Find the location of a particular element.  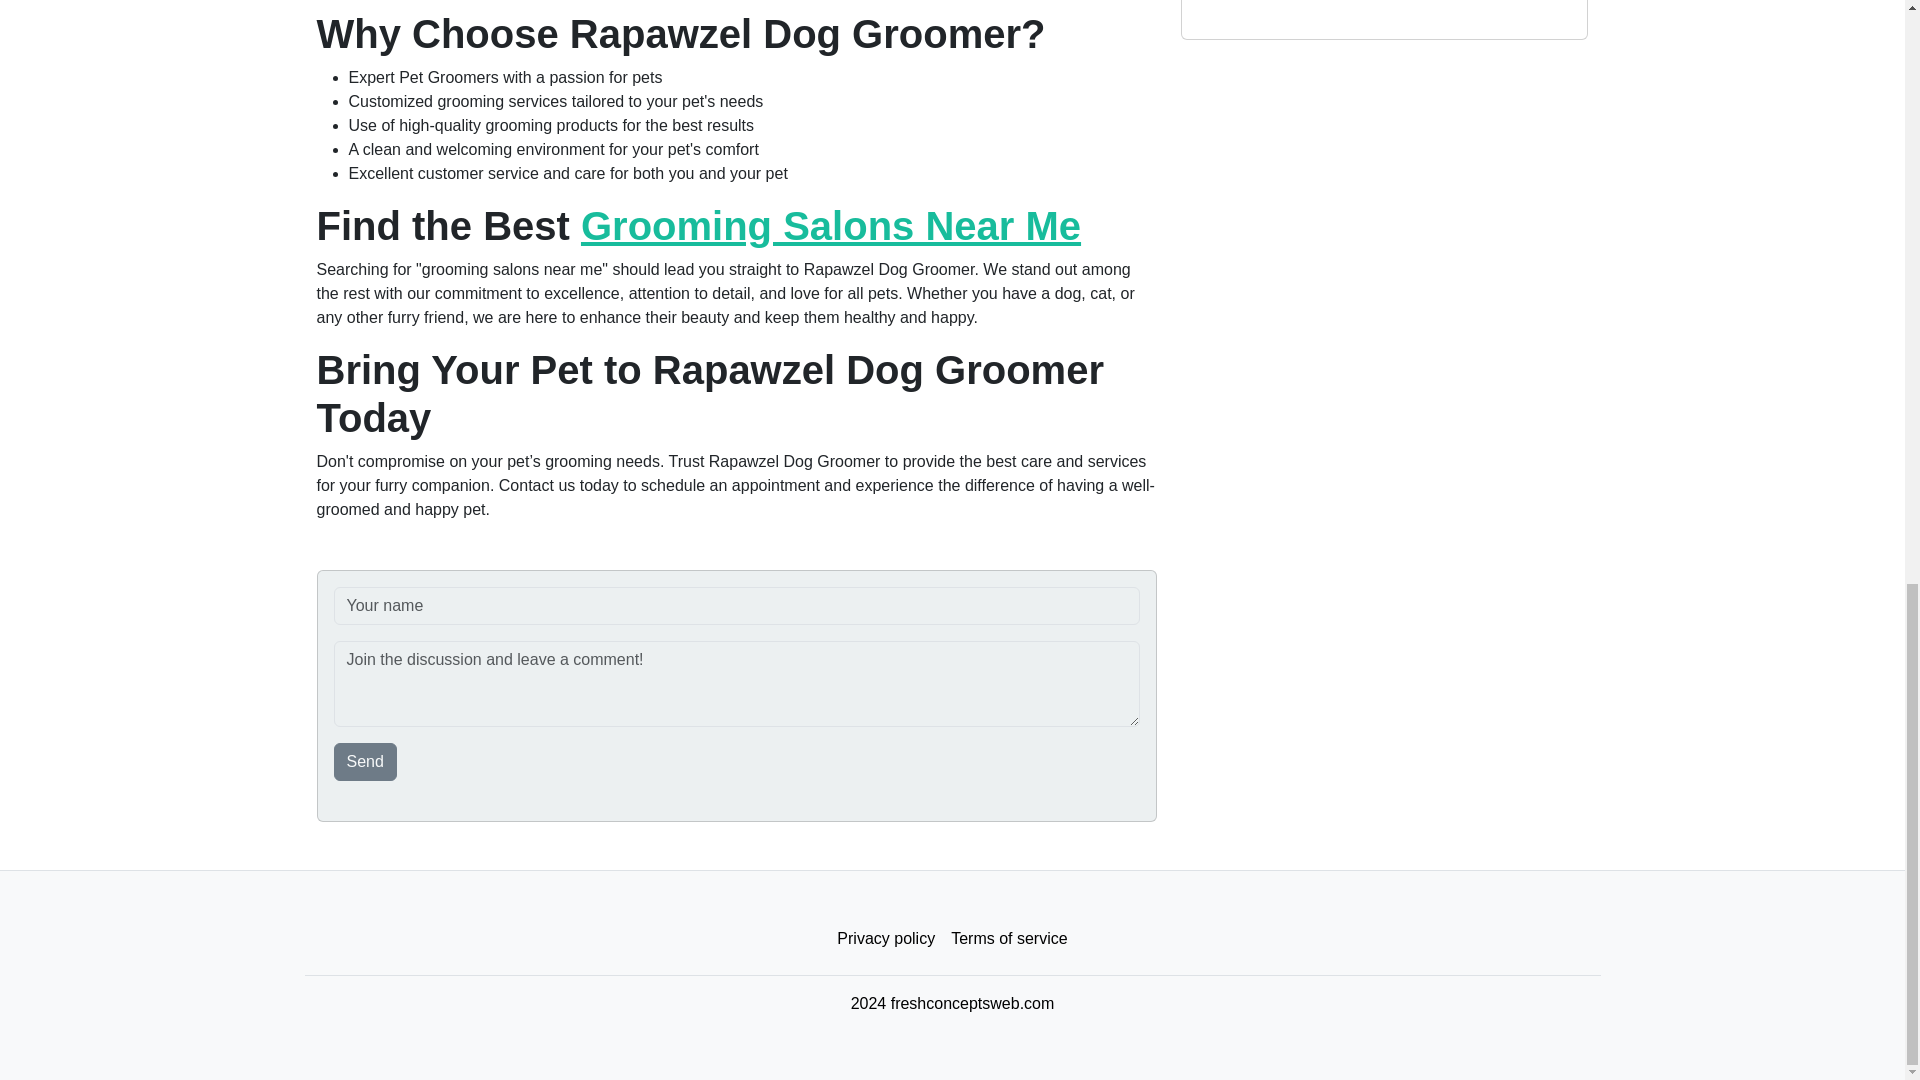

Terms of service is located at coordinates (1008, 939).